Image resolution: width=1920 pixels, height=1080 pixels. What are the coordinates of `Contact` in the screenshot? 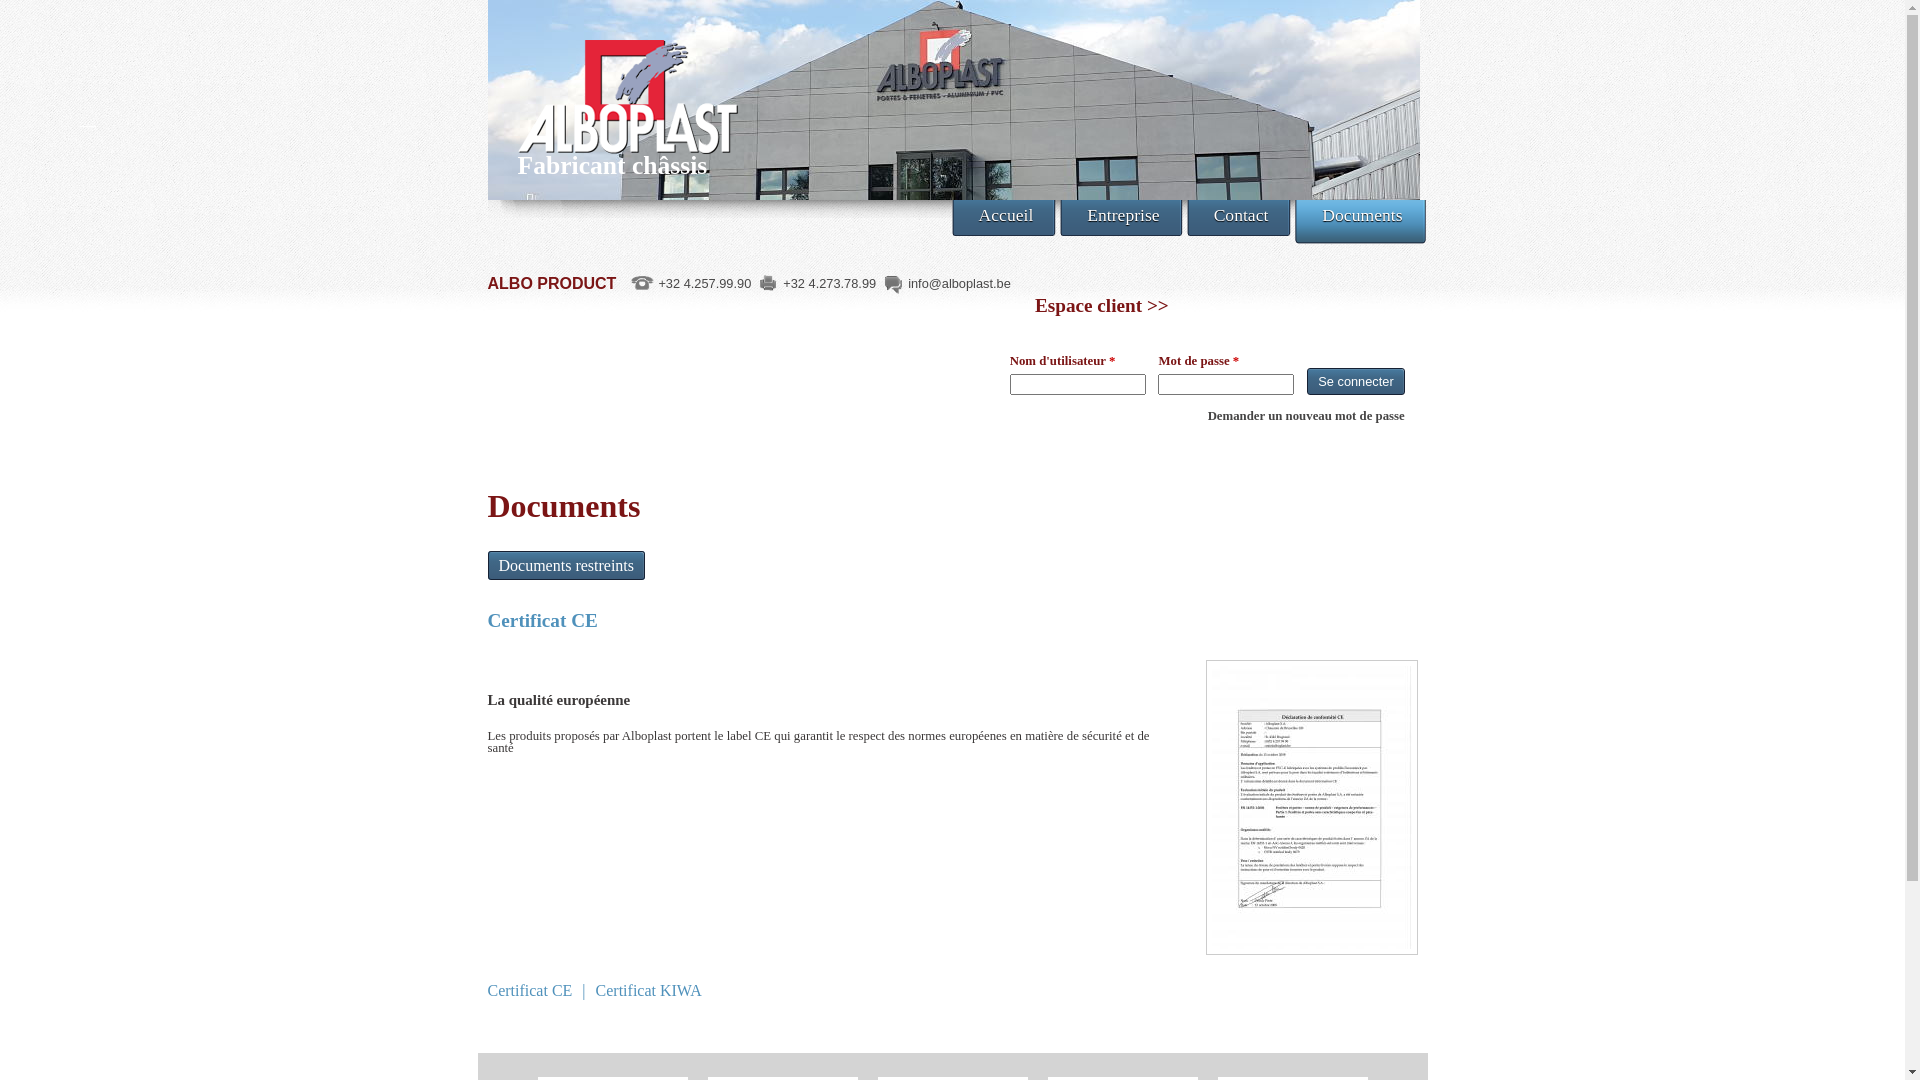 It's located at (1242, 218).